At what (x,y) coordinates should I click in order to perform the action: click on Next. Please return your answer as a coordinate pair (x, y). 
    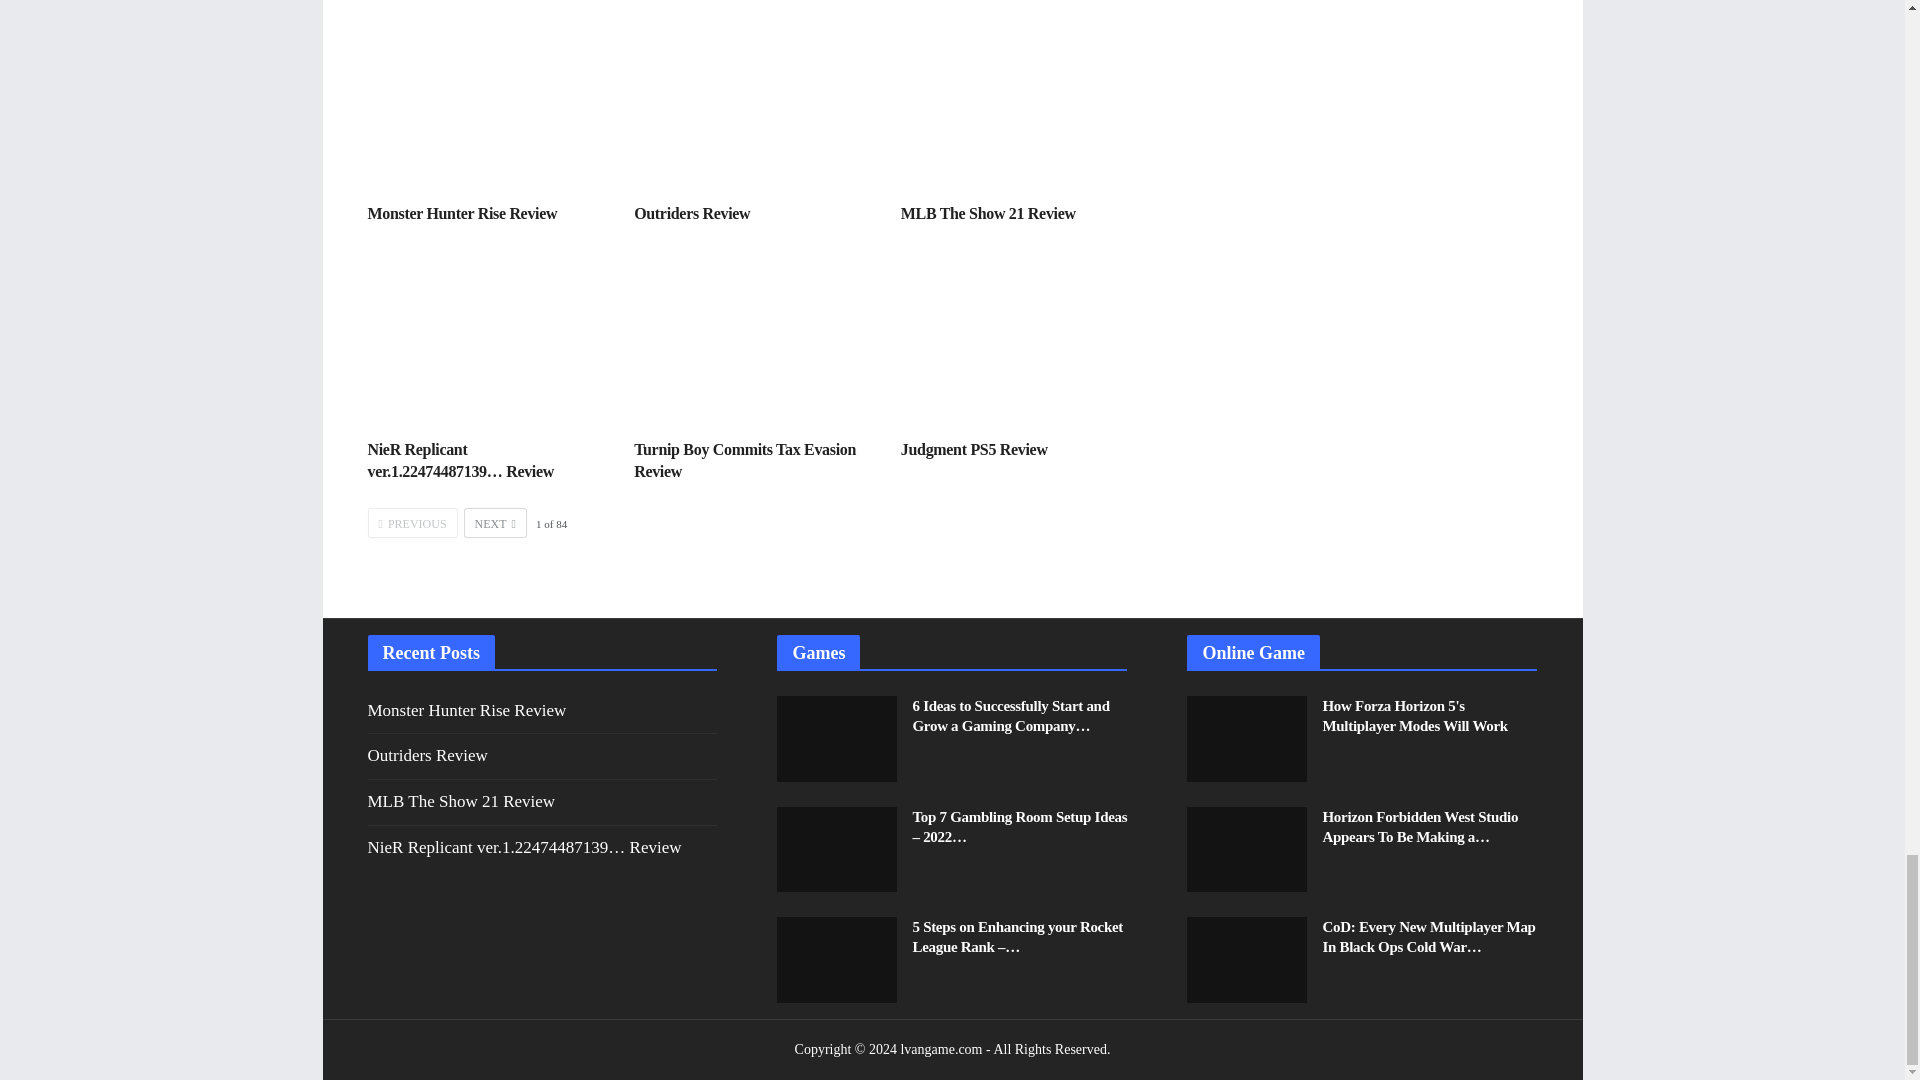
    Looking at the image, I should click on (495, 522).